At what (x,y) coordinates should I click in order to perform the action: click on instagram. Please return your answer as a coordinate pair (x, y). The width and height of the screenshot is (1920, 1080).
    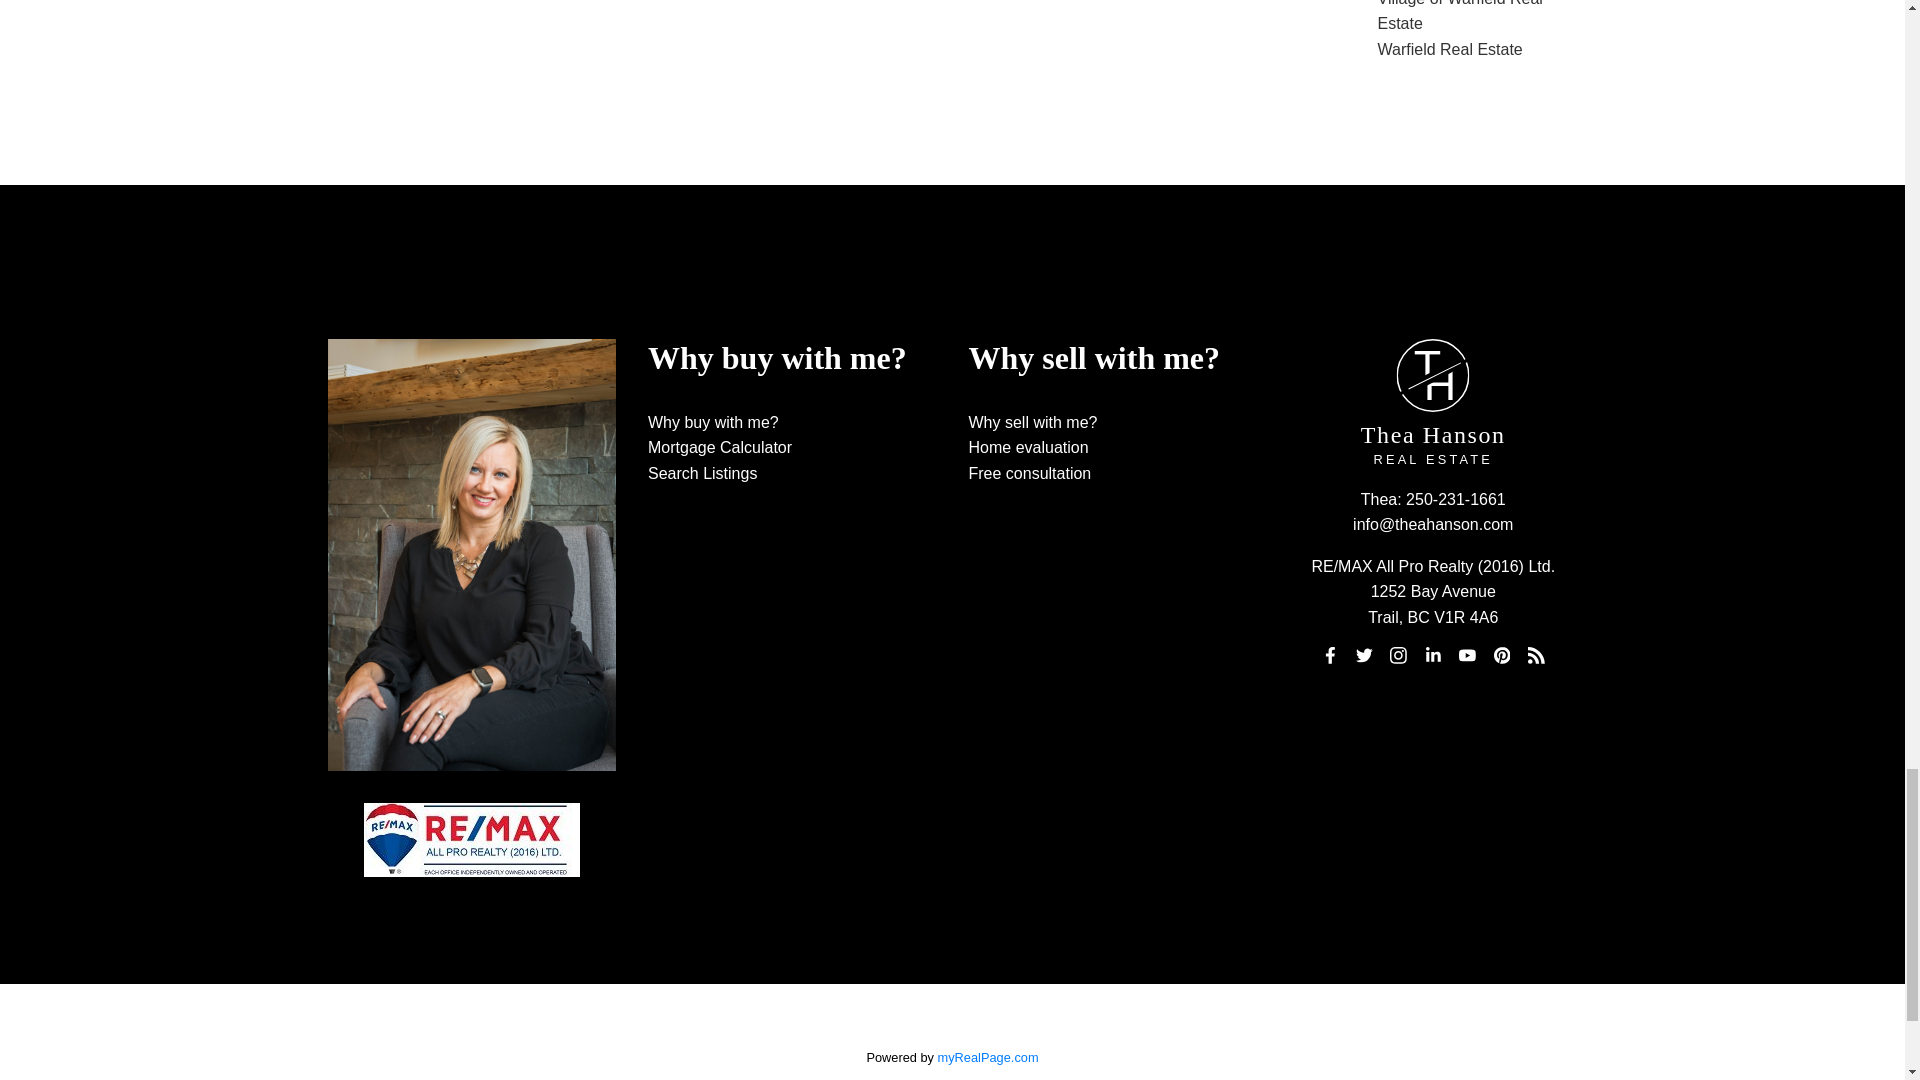
    Looking at the image, I should click on (1398, 655).